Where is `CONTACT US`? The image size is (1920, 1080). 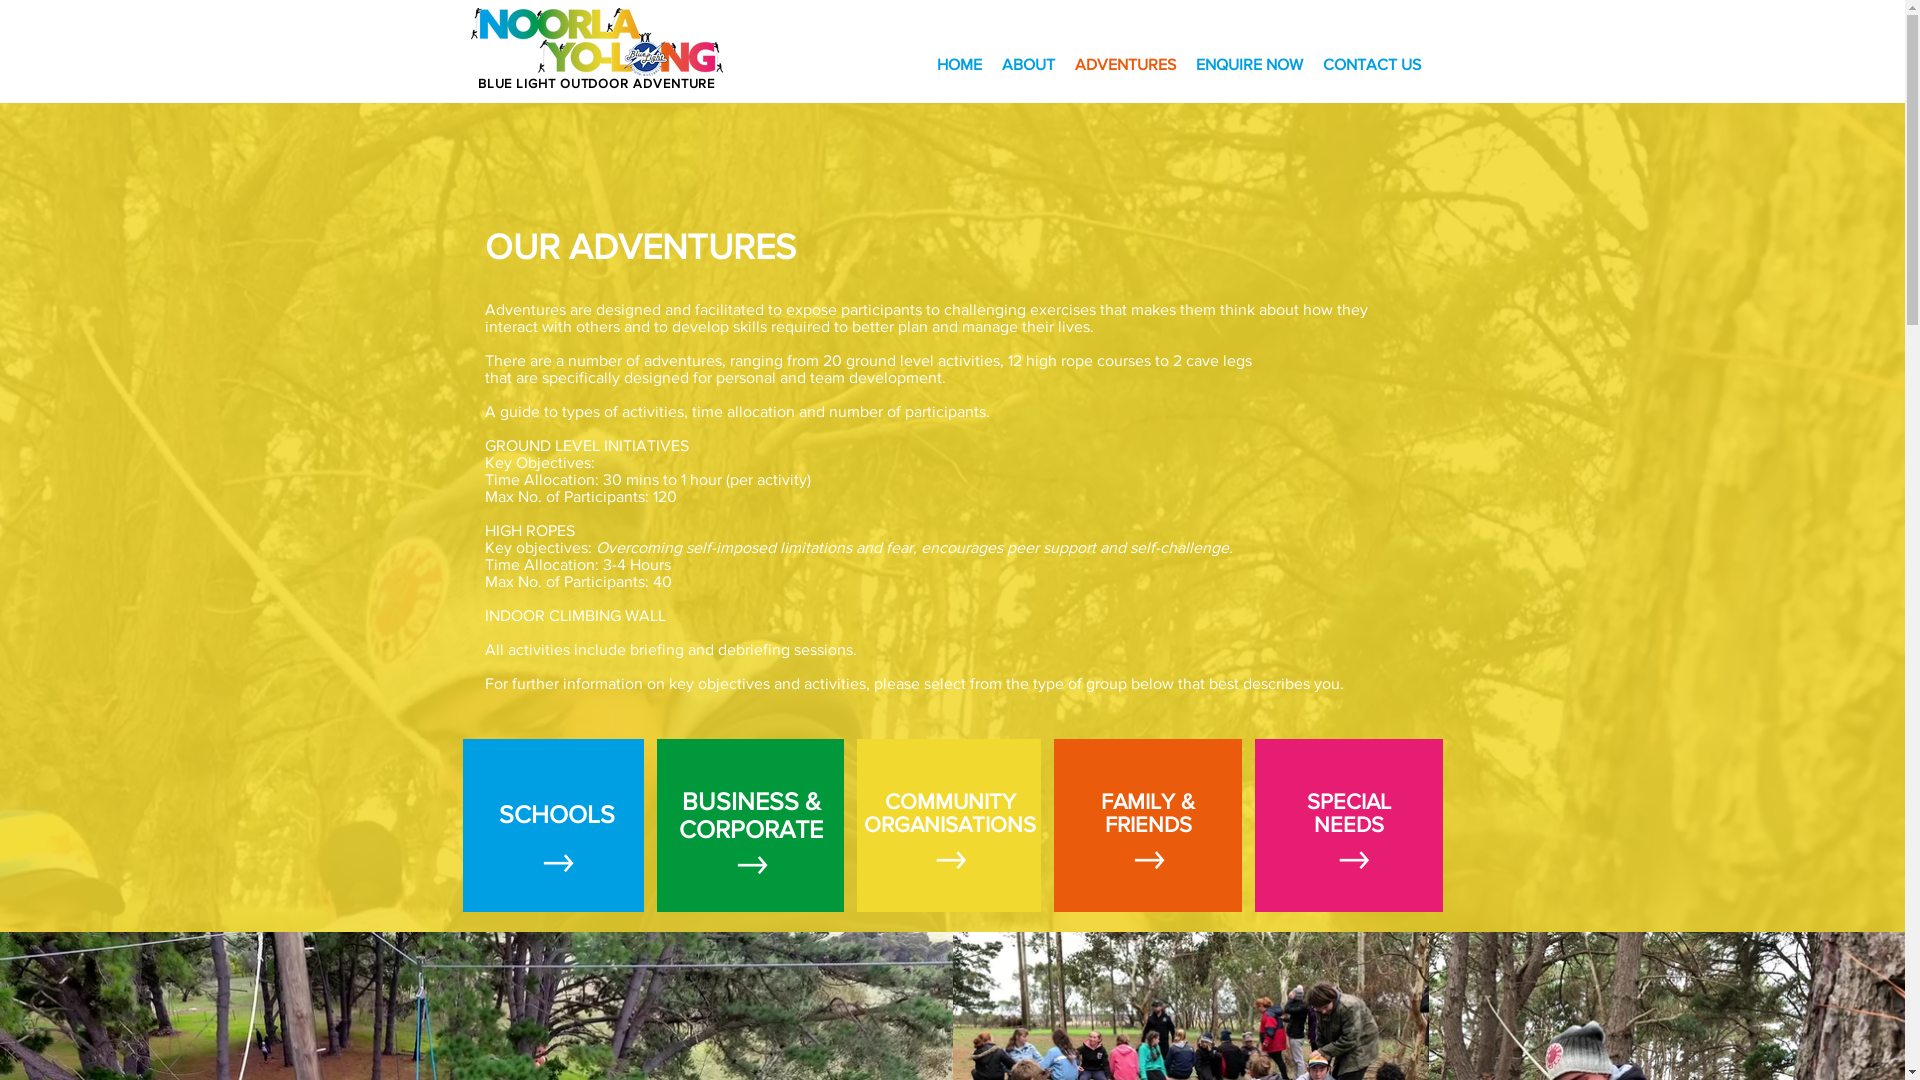 CONTACT US is located at coordinates (1371, 65).